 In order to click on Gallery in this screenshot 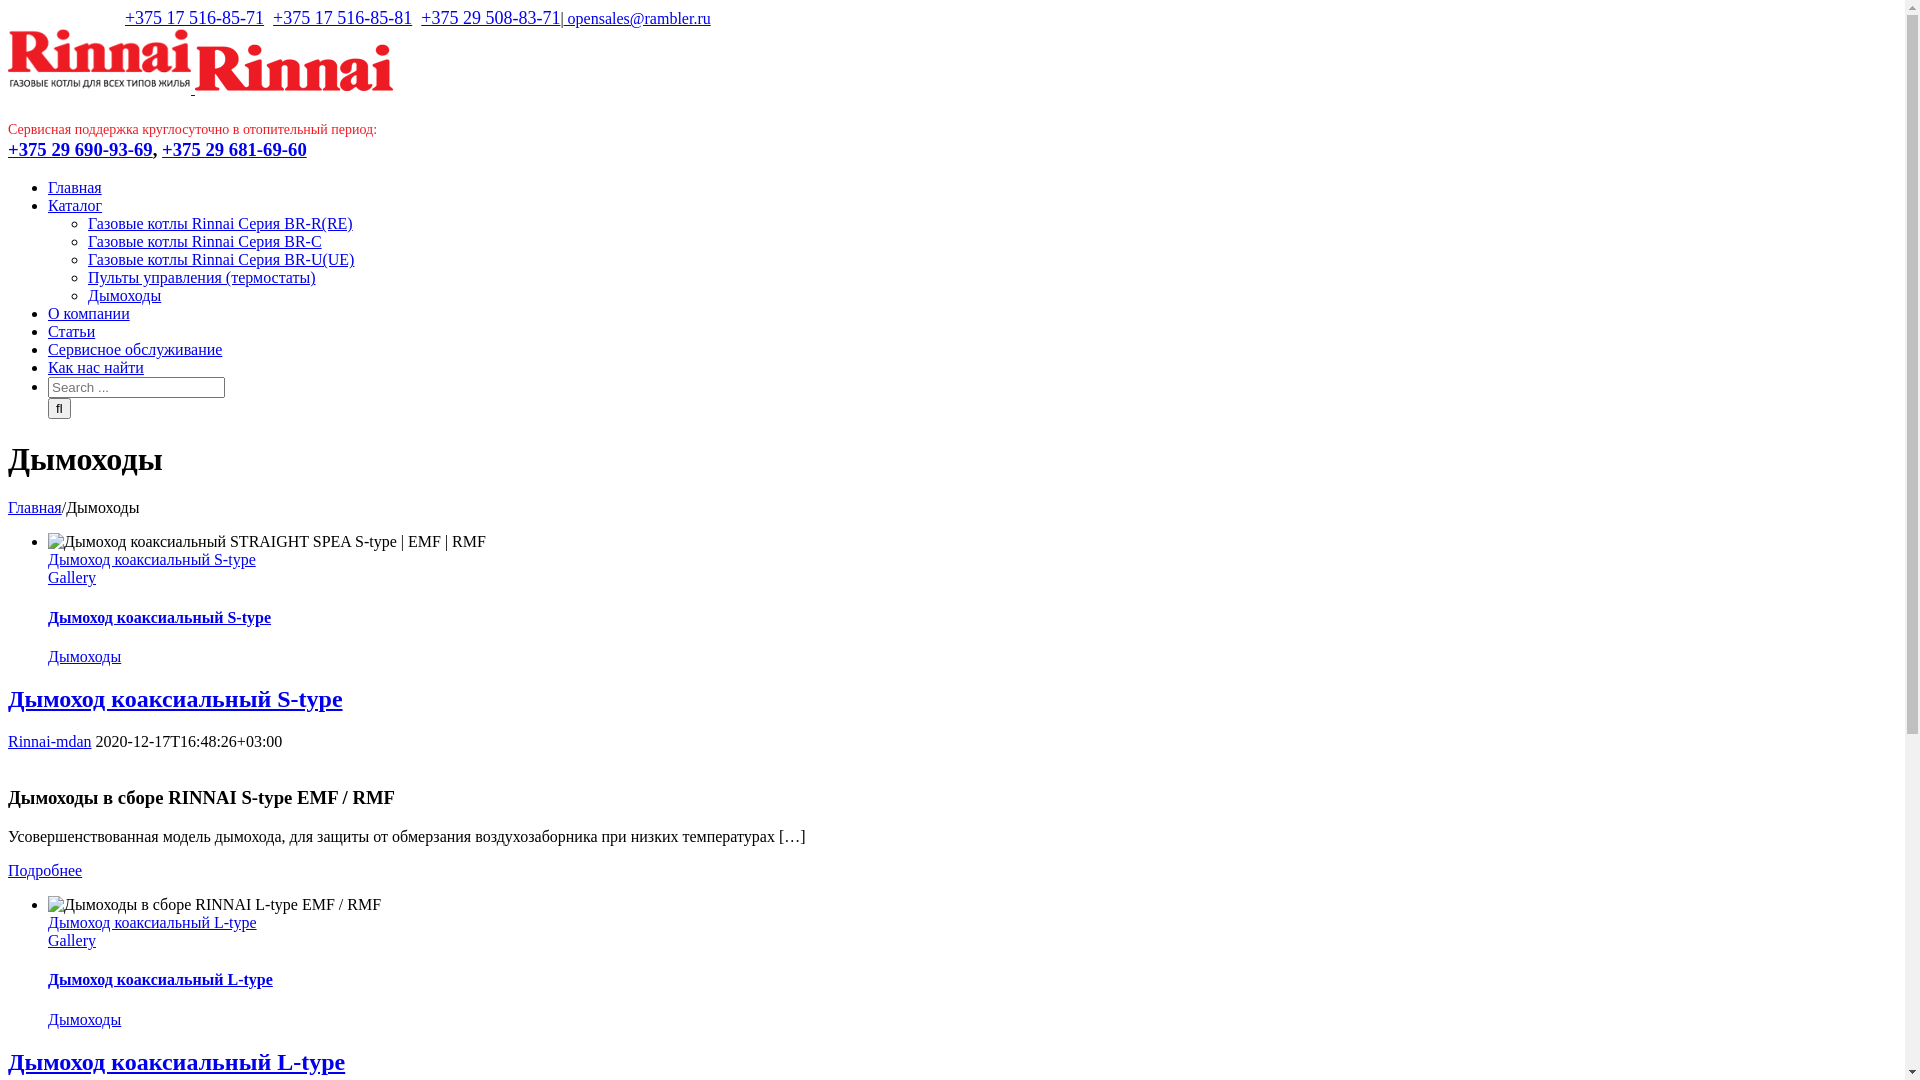, I will do `click(72, 578)`.